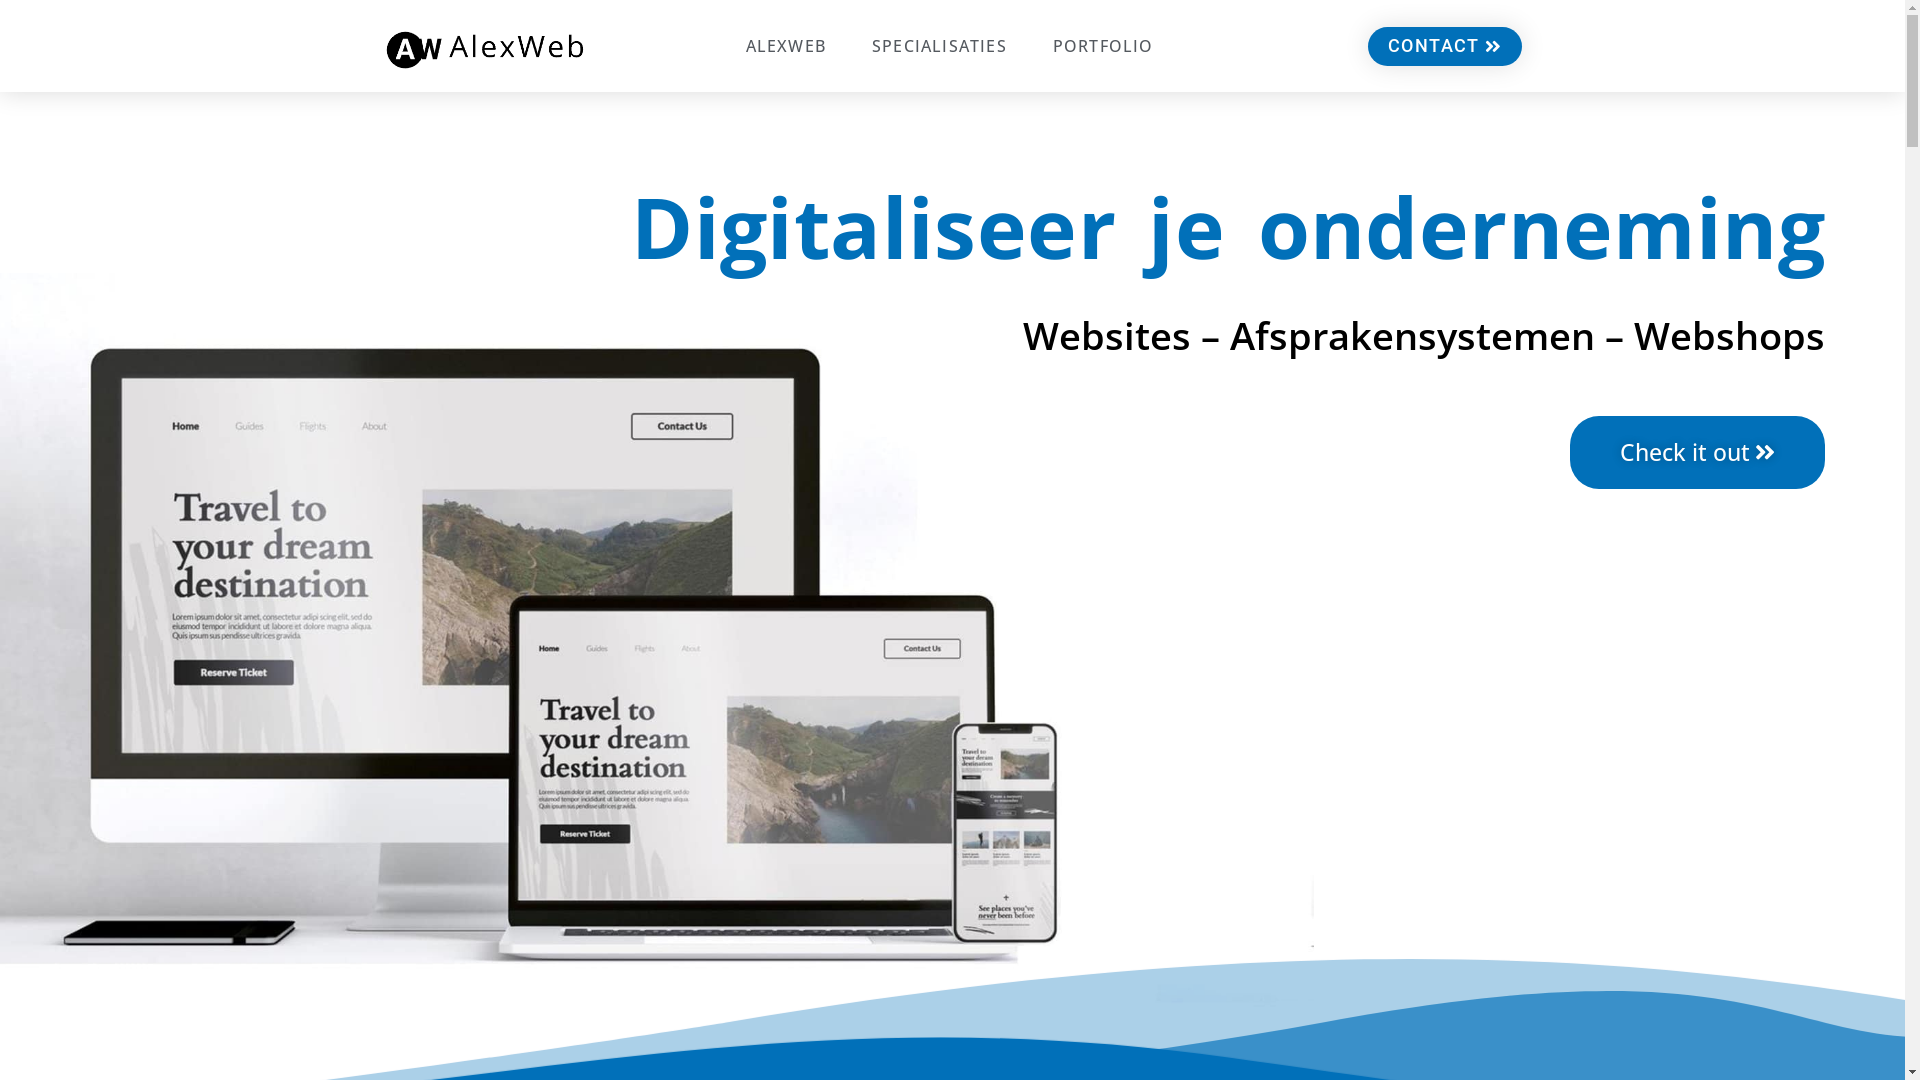 This screenshot has height=1080, width=1920. I want to click on ALEXWEB, so click(786, 46).